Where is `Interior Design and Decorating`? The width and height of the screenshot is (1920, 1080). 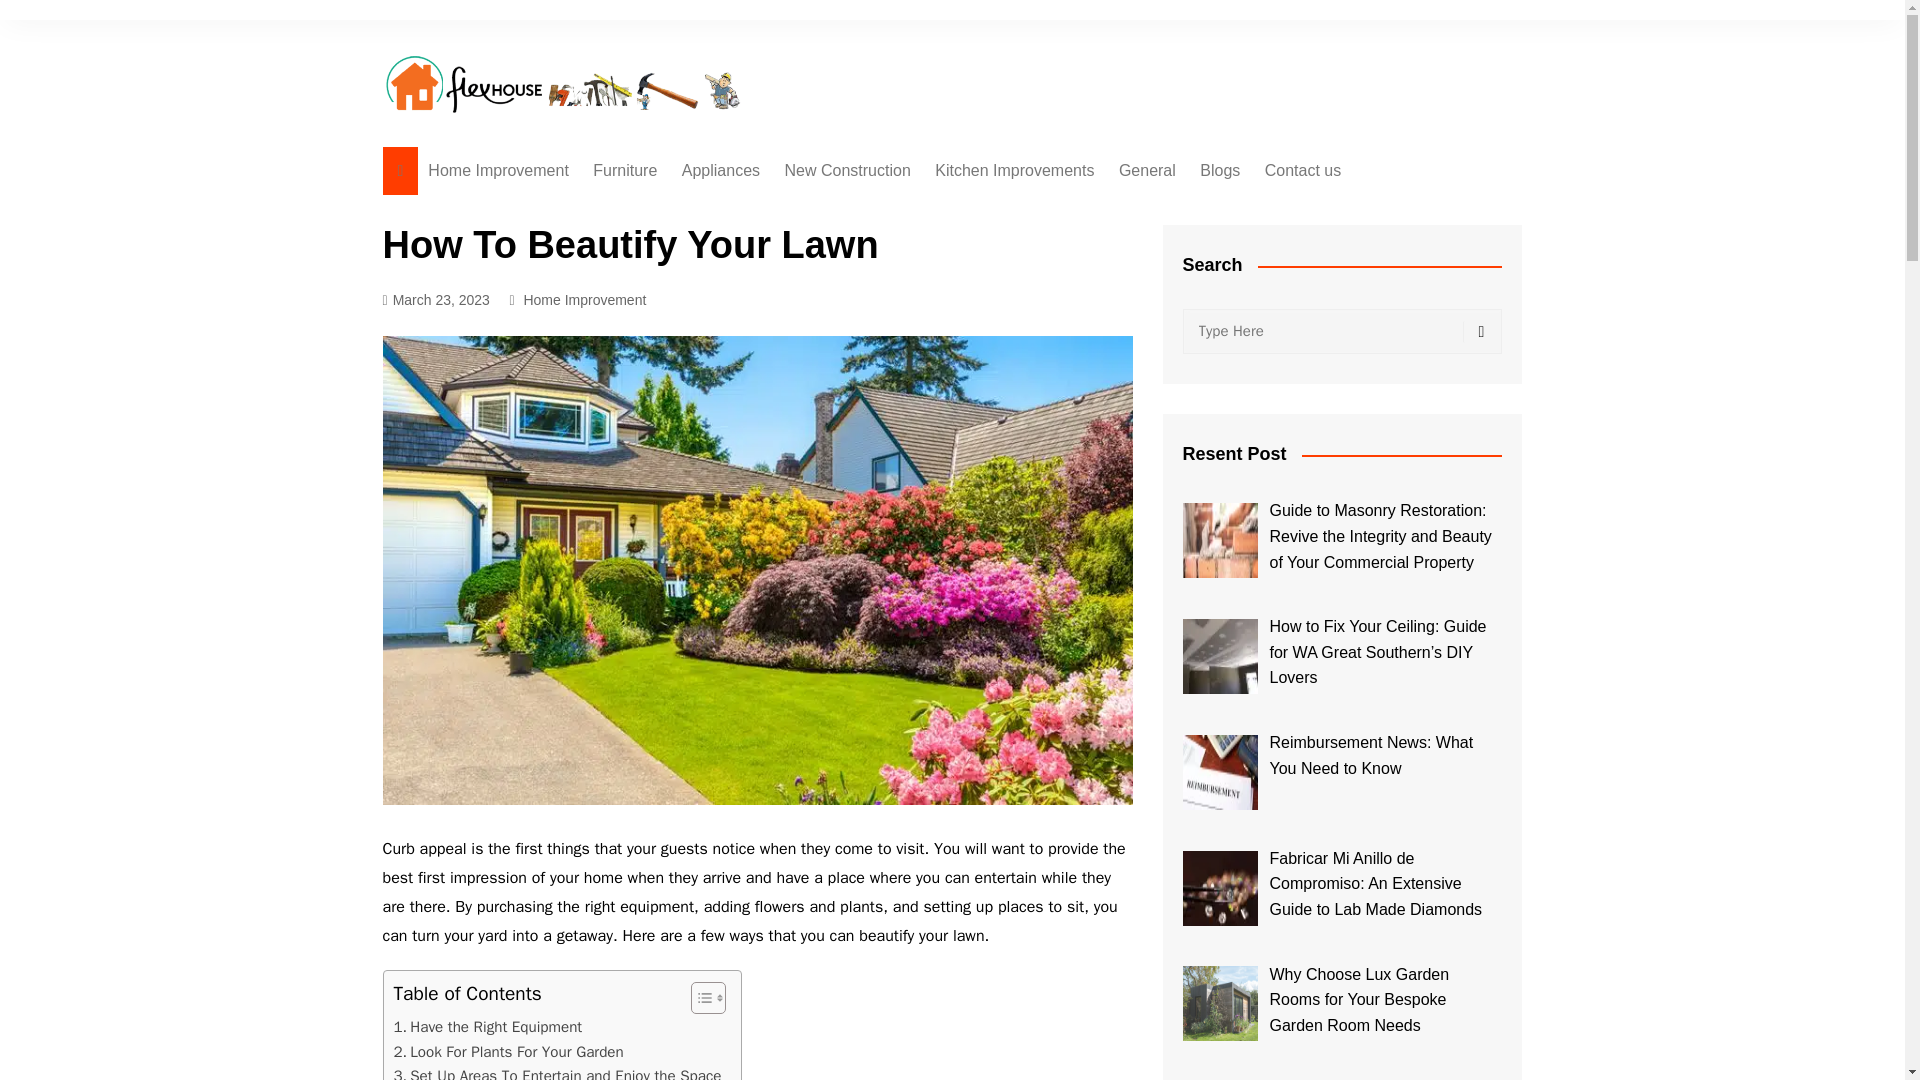 Interior Design and Decorating is located at coordinates (692, 220).